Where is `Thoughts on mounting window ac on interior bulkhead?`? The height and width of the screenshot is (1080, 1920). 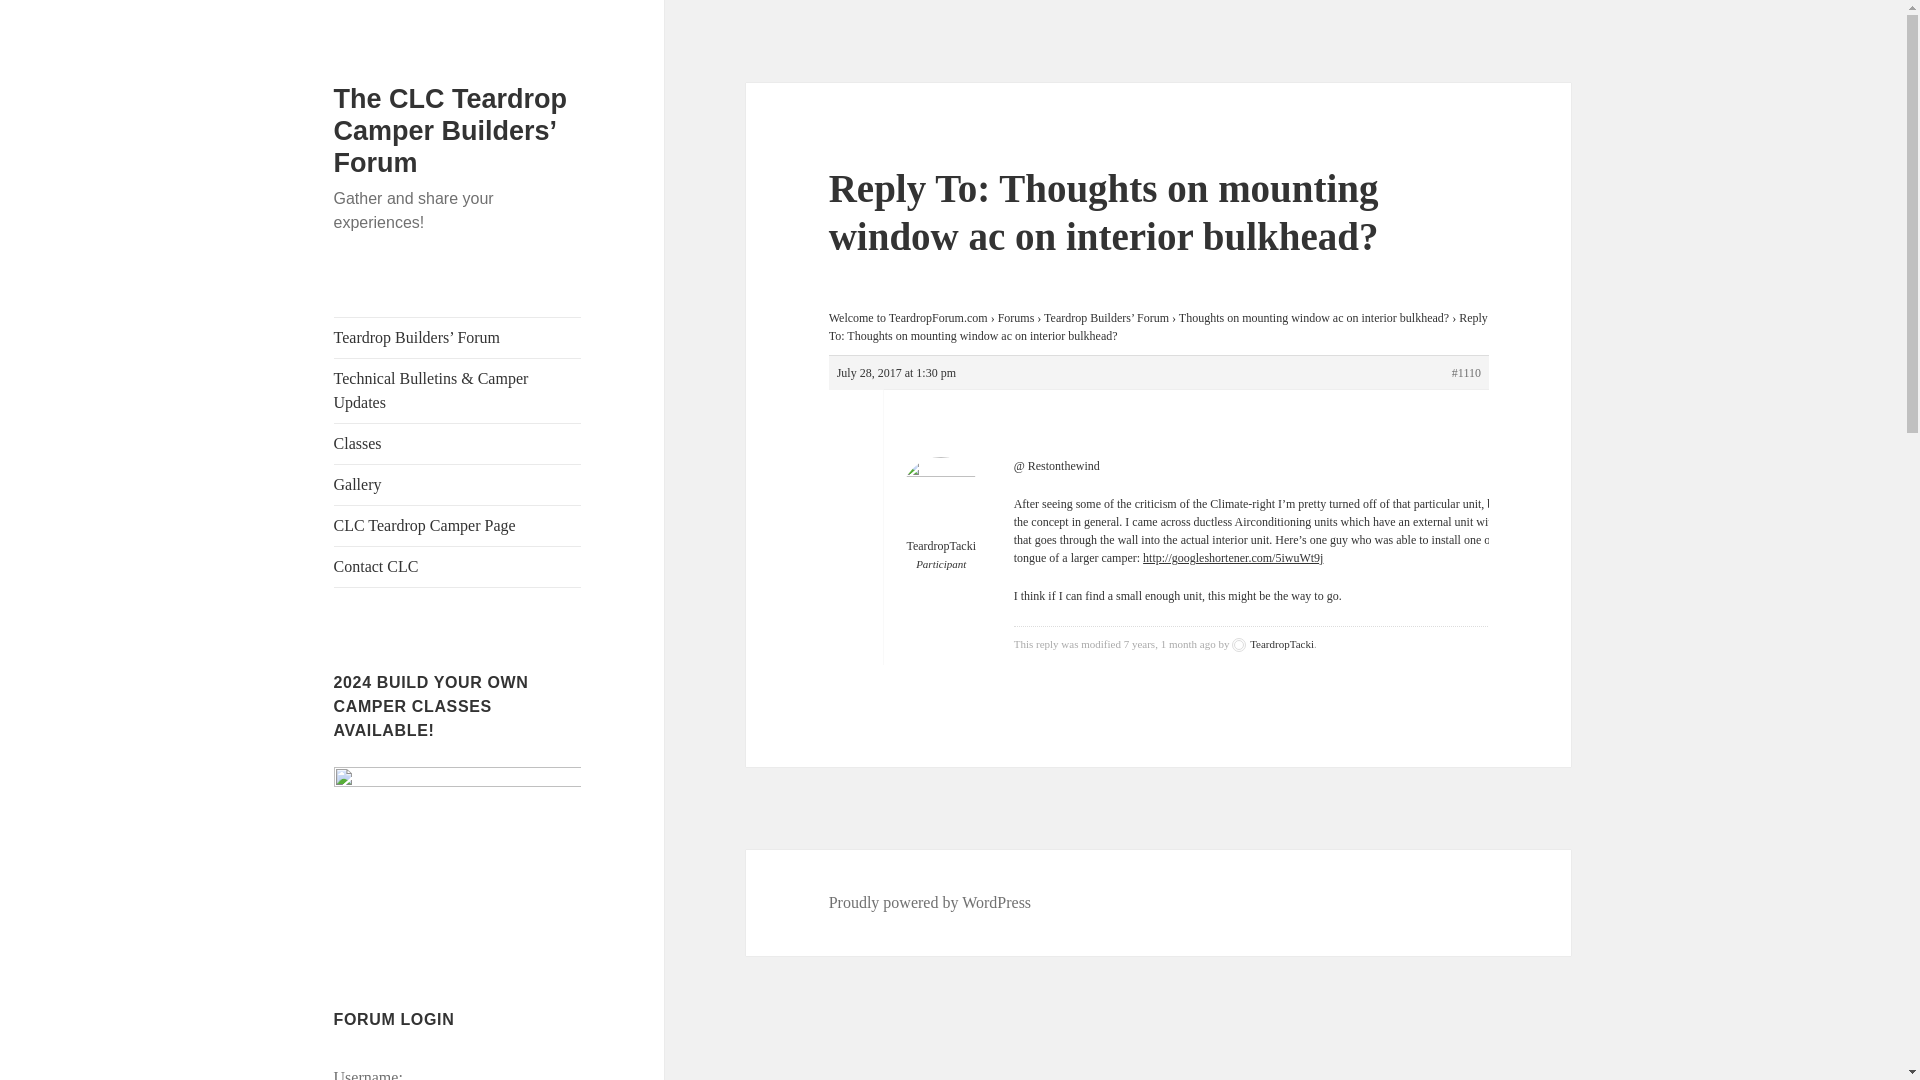 Thoughts on mounting window ac on interior bulkhead? is located at coordinates (1314, 318).